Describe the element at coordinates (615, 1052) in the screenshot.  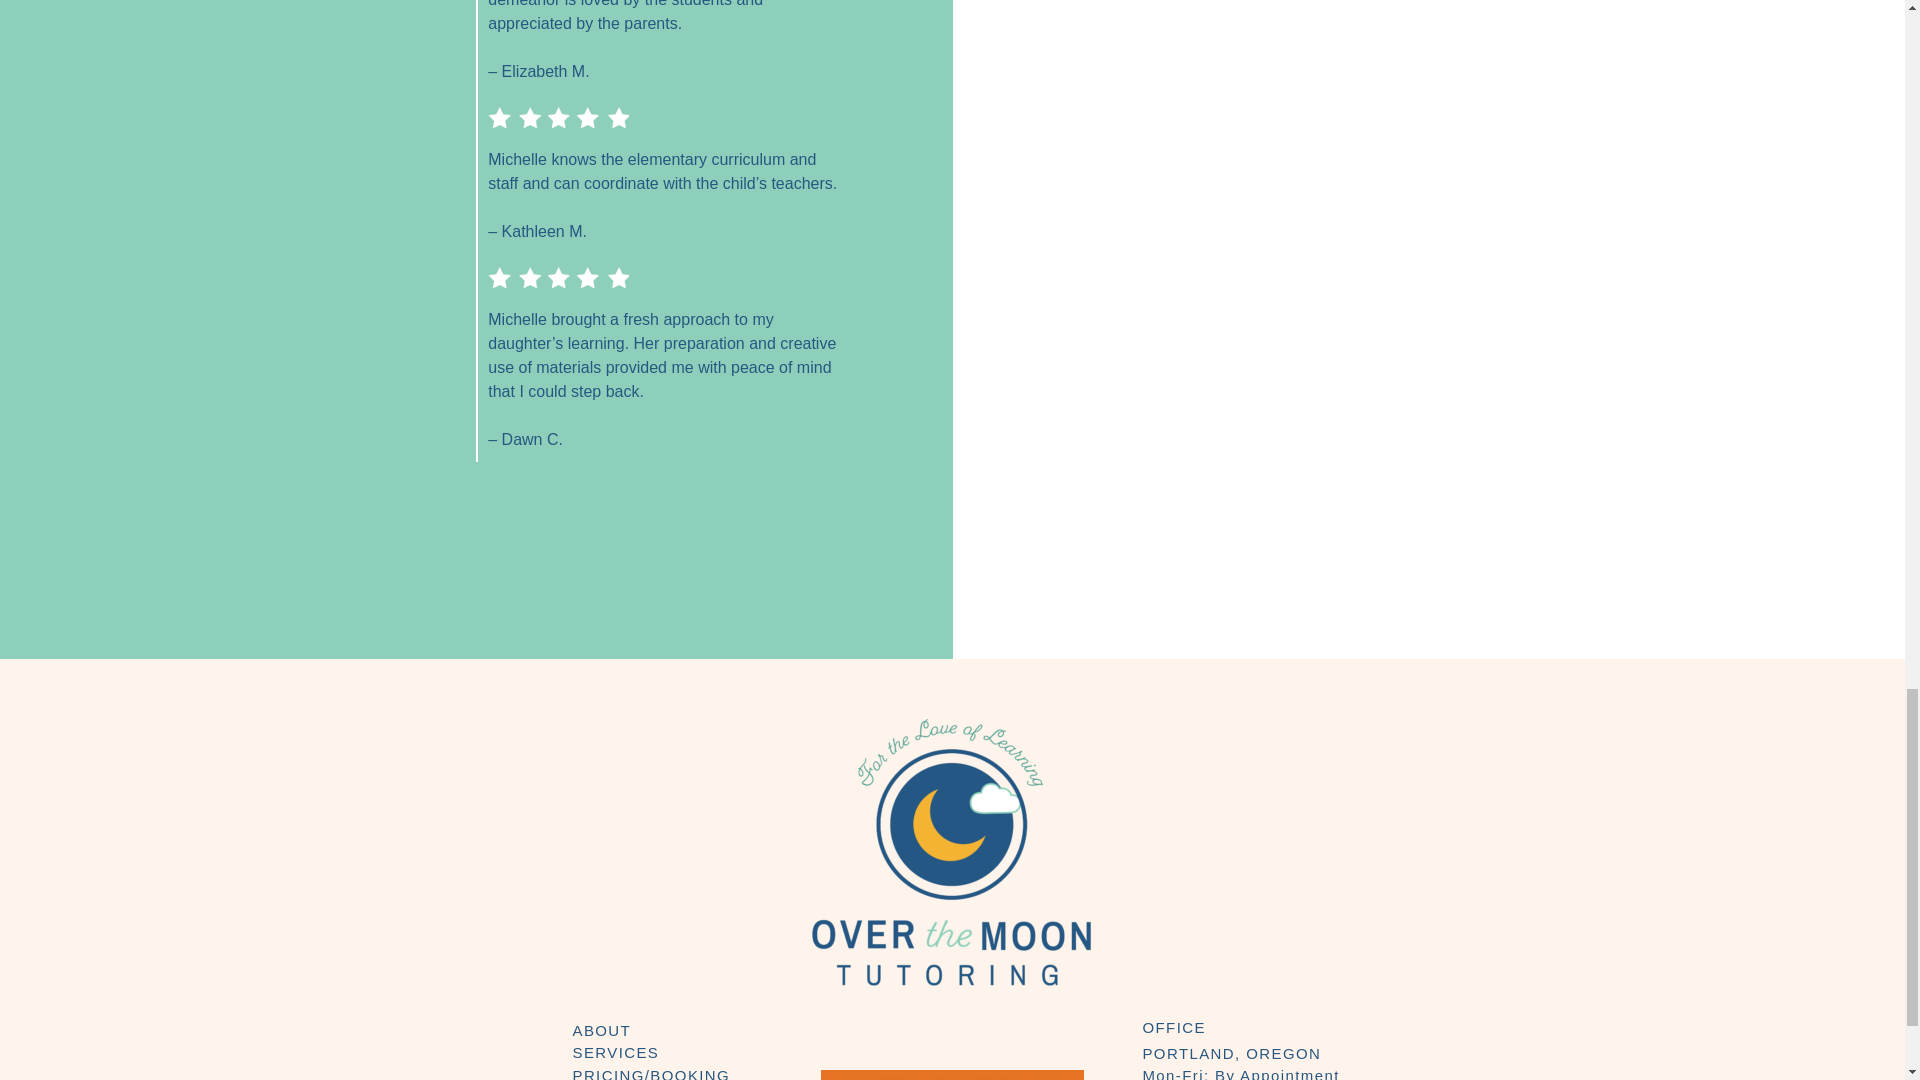
I see `SERVICES` at that location.